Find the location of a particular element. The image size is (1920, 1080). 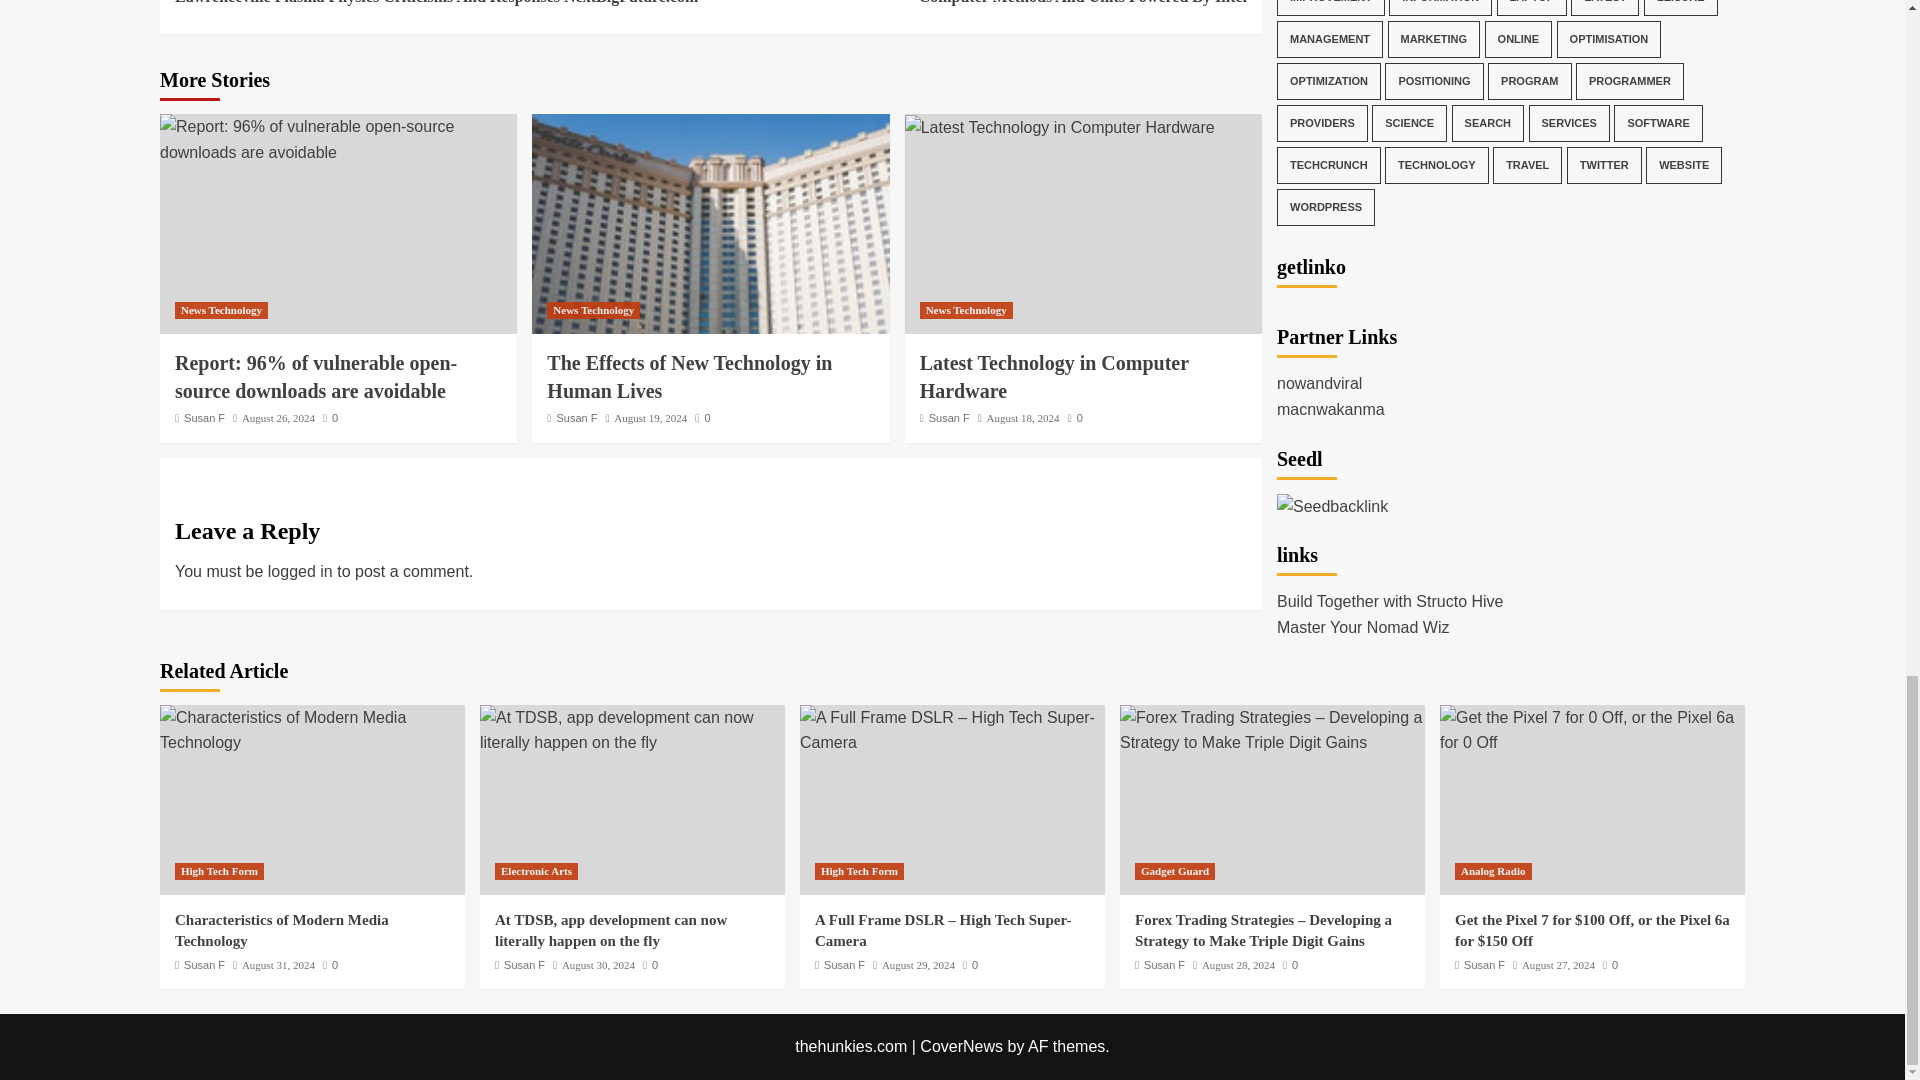

Latest Technology in Computer Hardware is located at coordinates (1060, 128).